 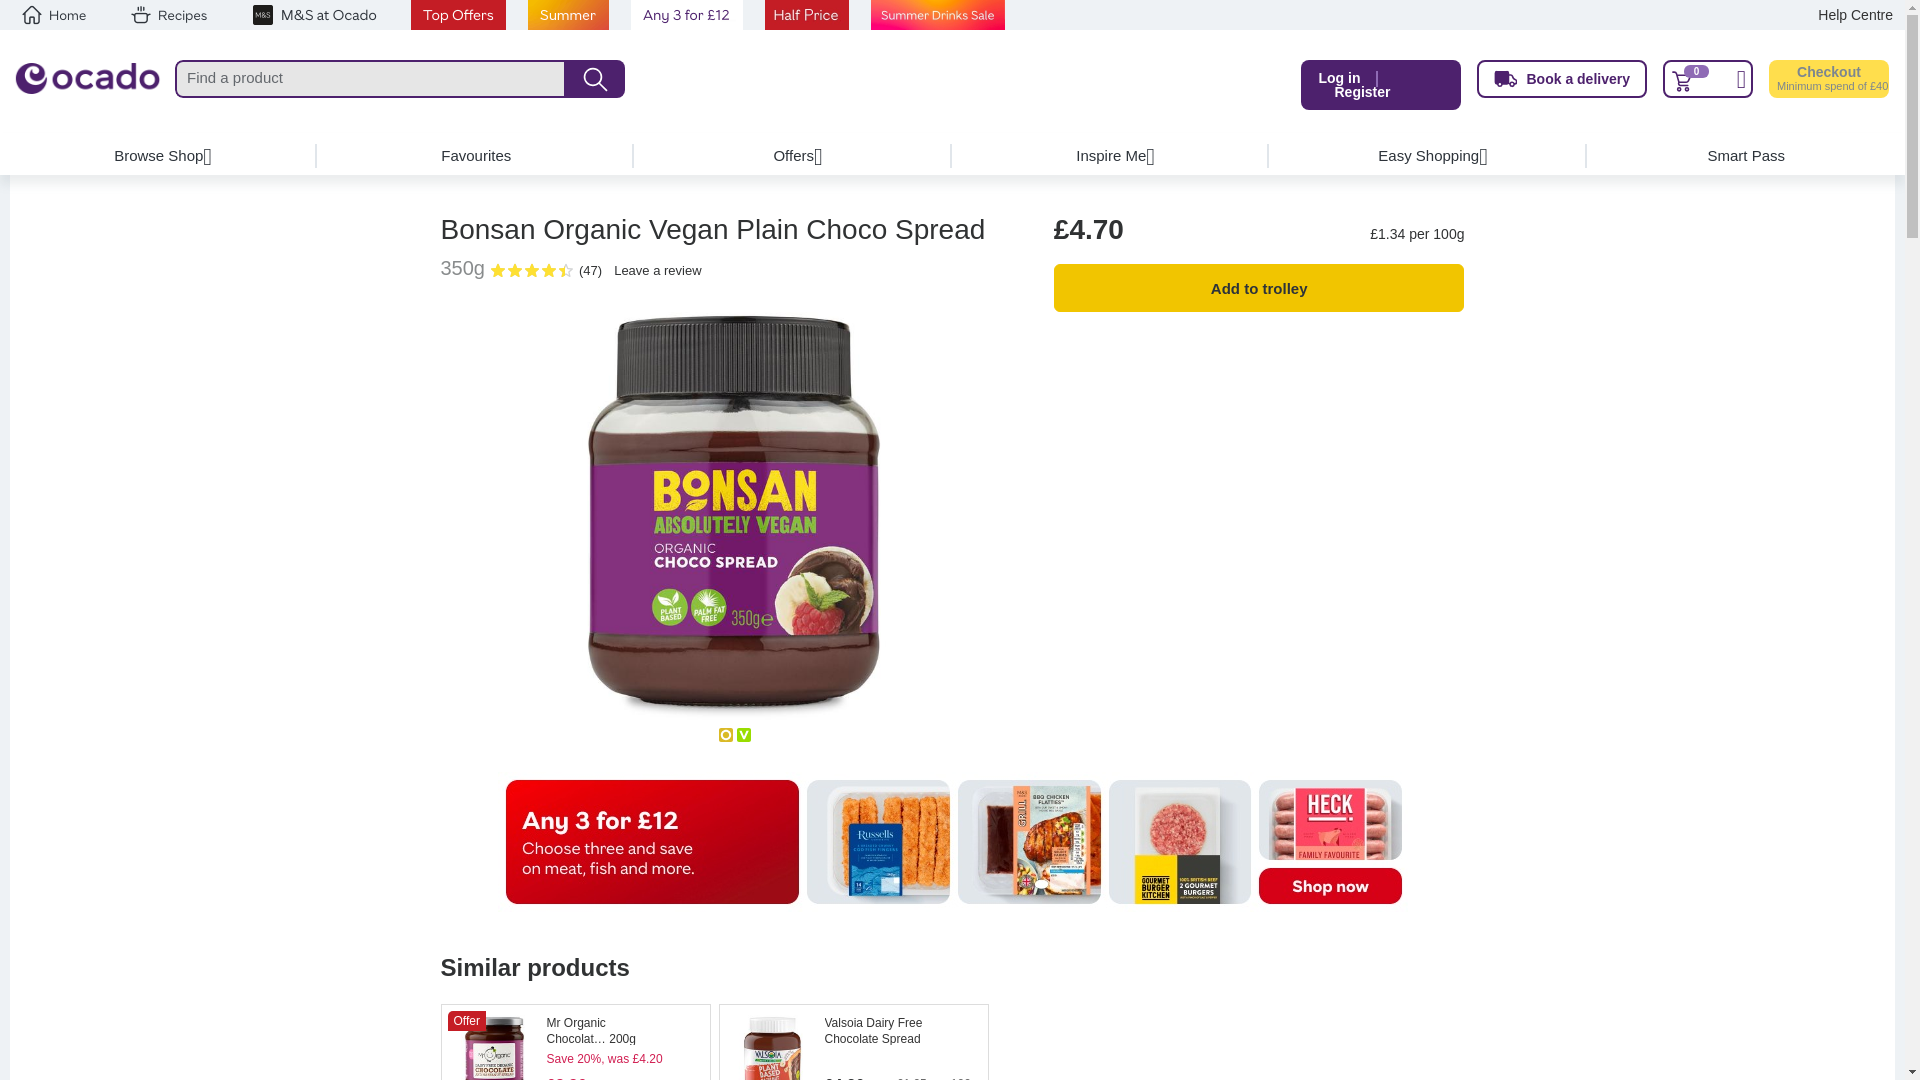 I want to click on Summer Drinks Sale, so click(x=938, y=15).